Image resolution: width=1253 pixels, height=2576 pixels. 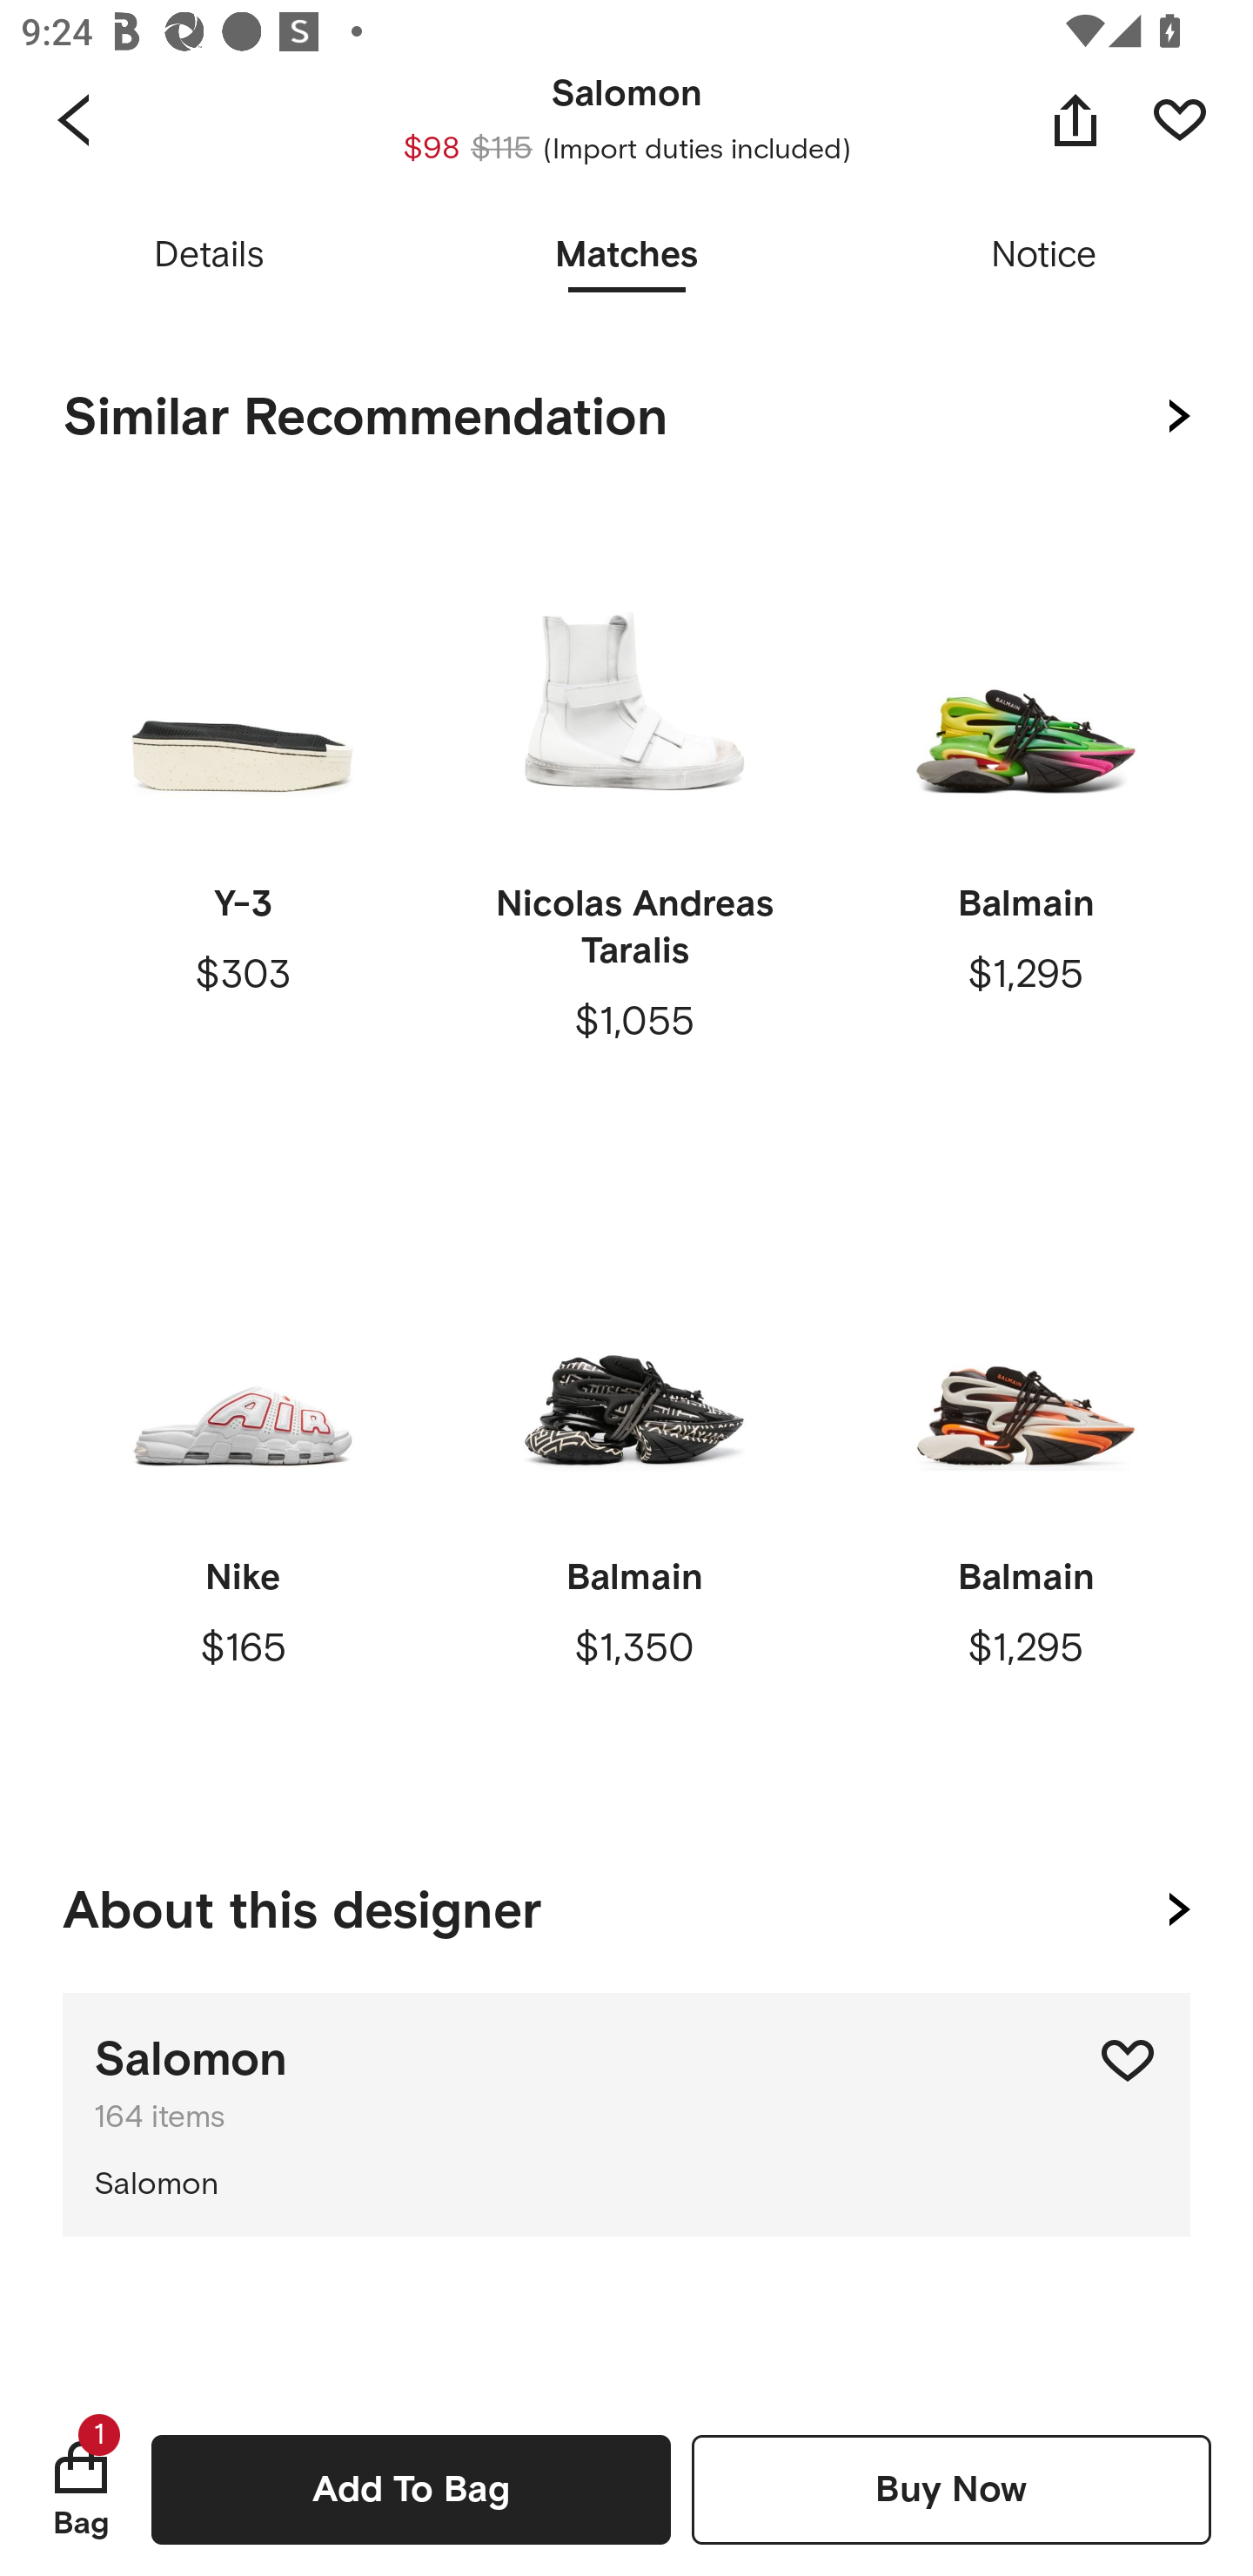 What do you see at coordinates (1025, 1493) in the screenshot?
I see `Balmain $1,295` at bounding box center [1025, 1493].